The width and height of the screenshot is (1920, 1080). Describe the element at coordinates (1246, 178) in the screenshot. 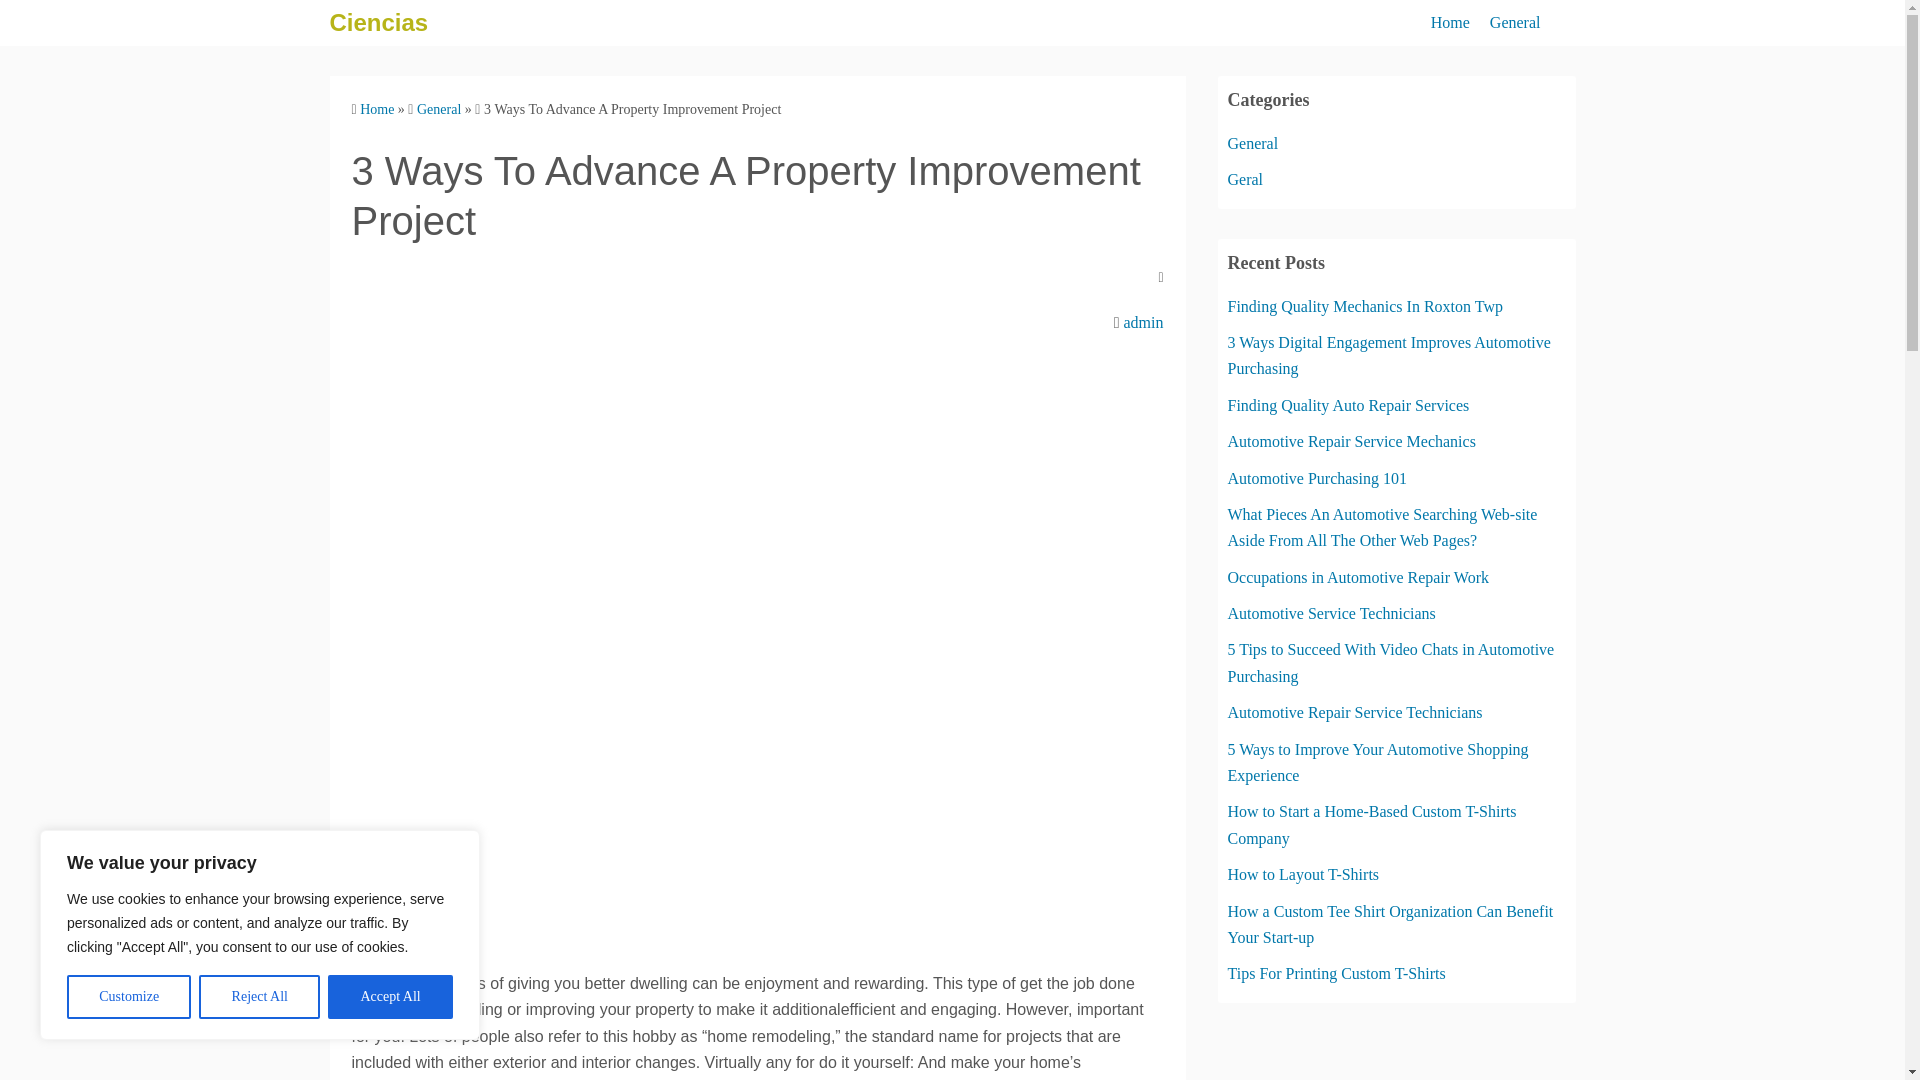

I see `Geral` at that location.